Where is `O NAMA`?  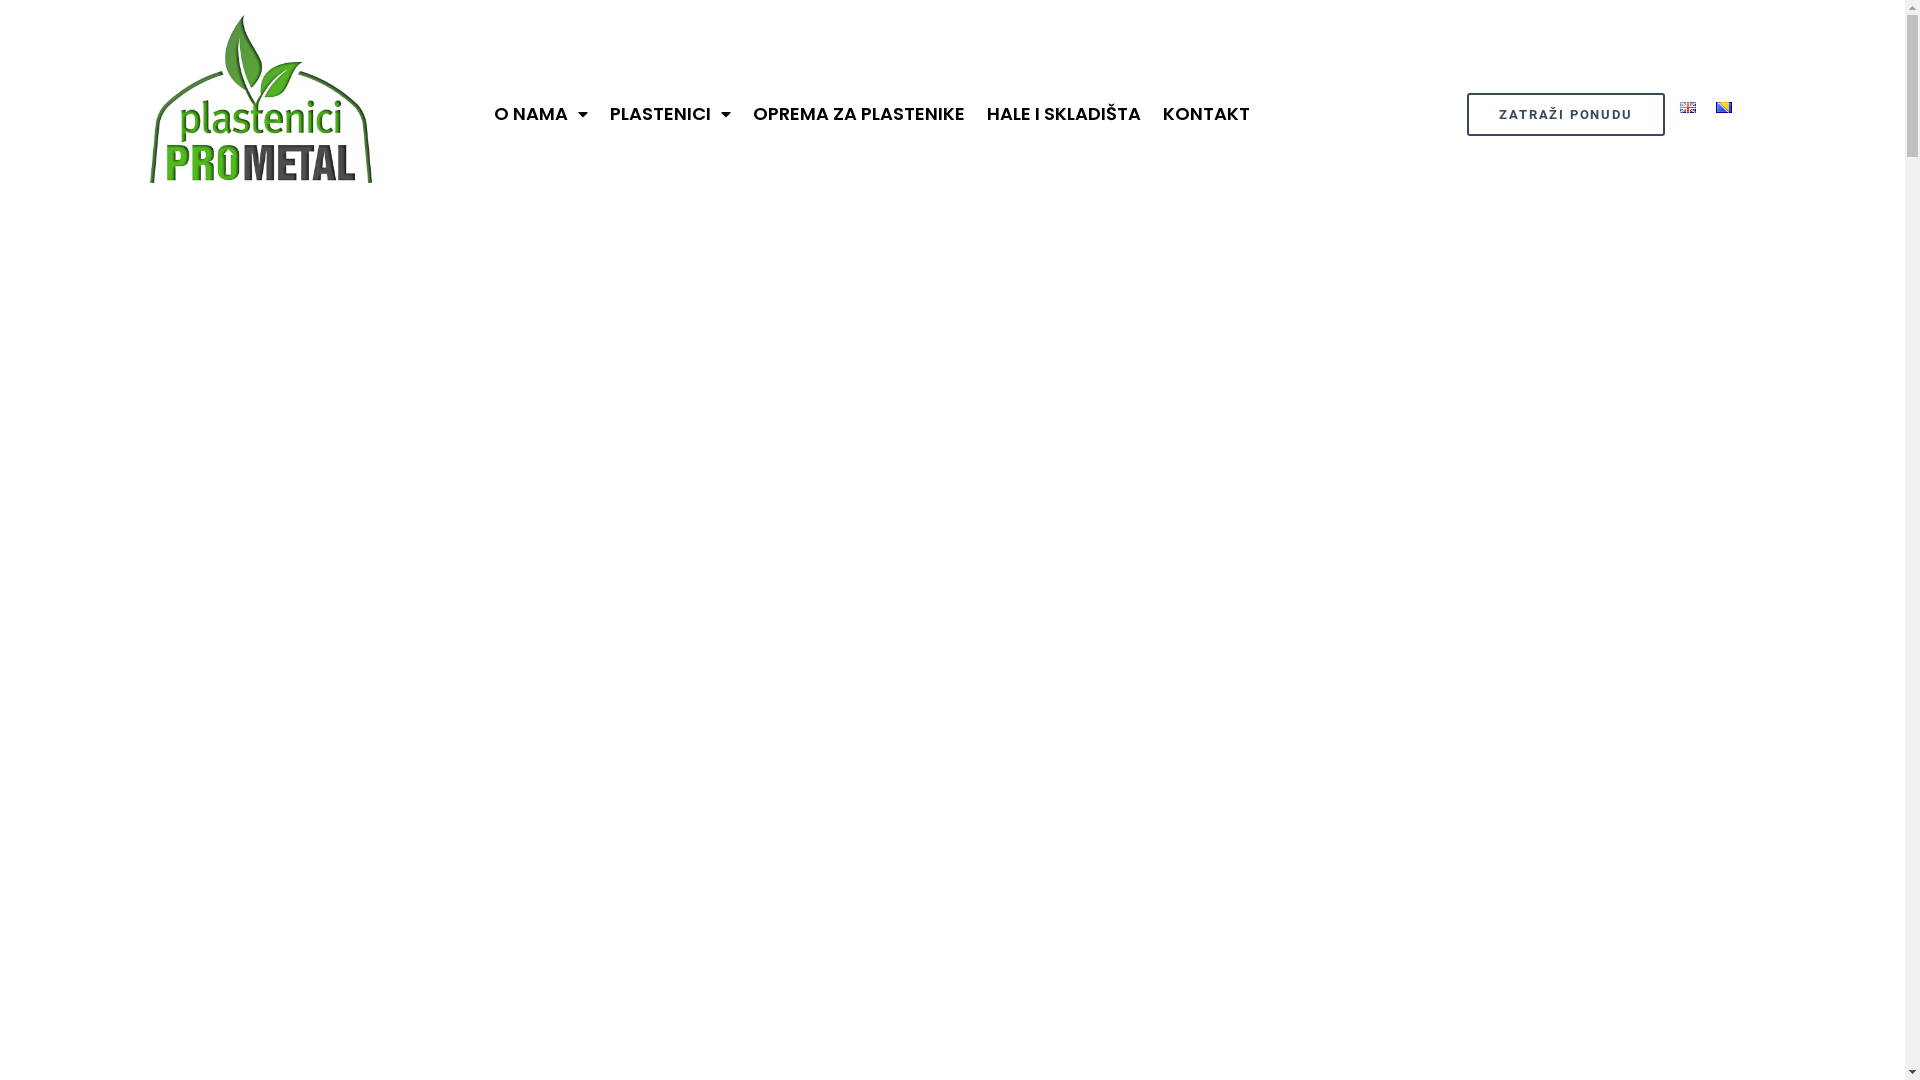 O NAMA is located at coordinates (541, 114).